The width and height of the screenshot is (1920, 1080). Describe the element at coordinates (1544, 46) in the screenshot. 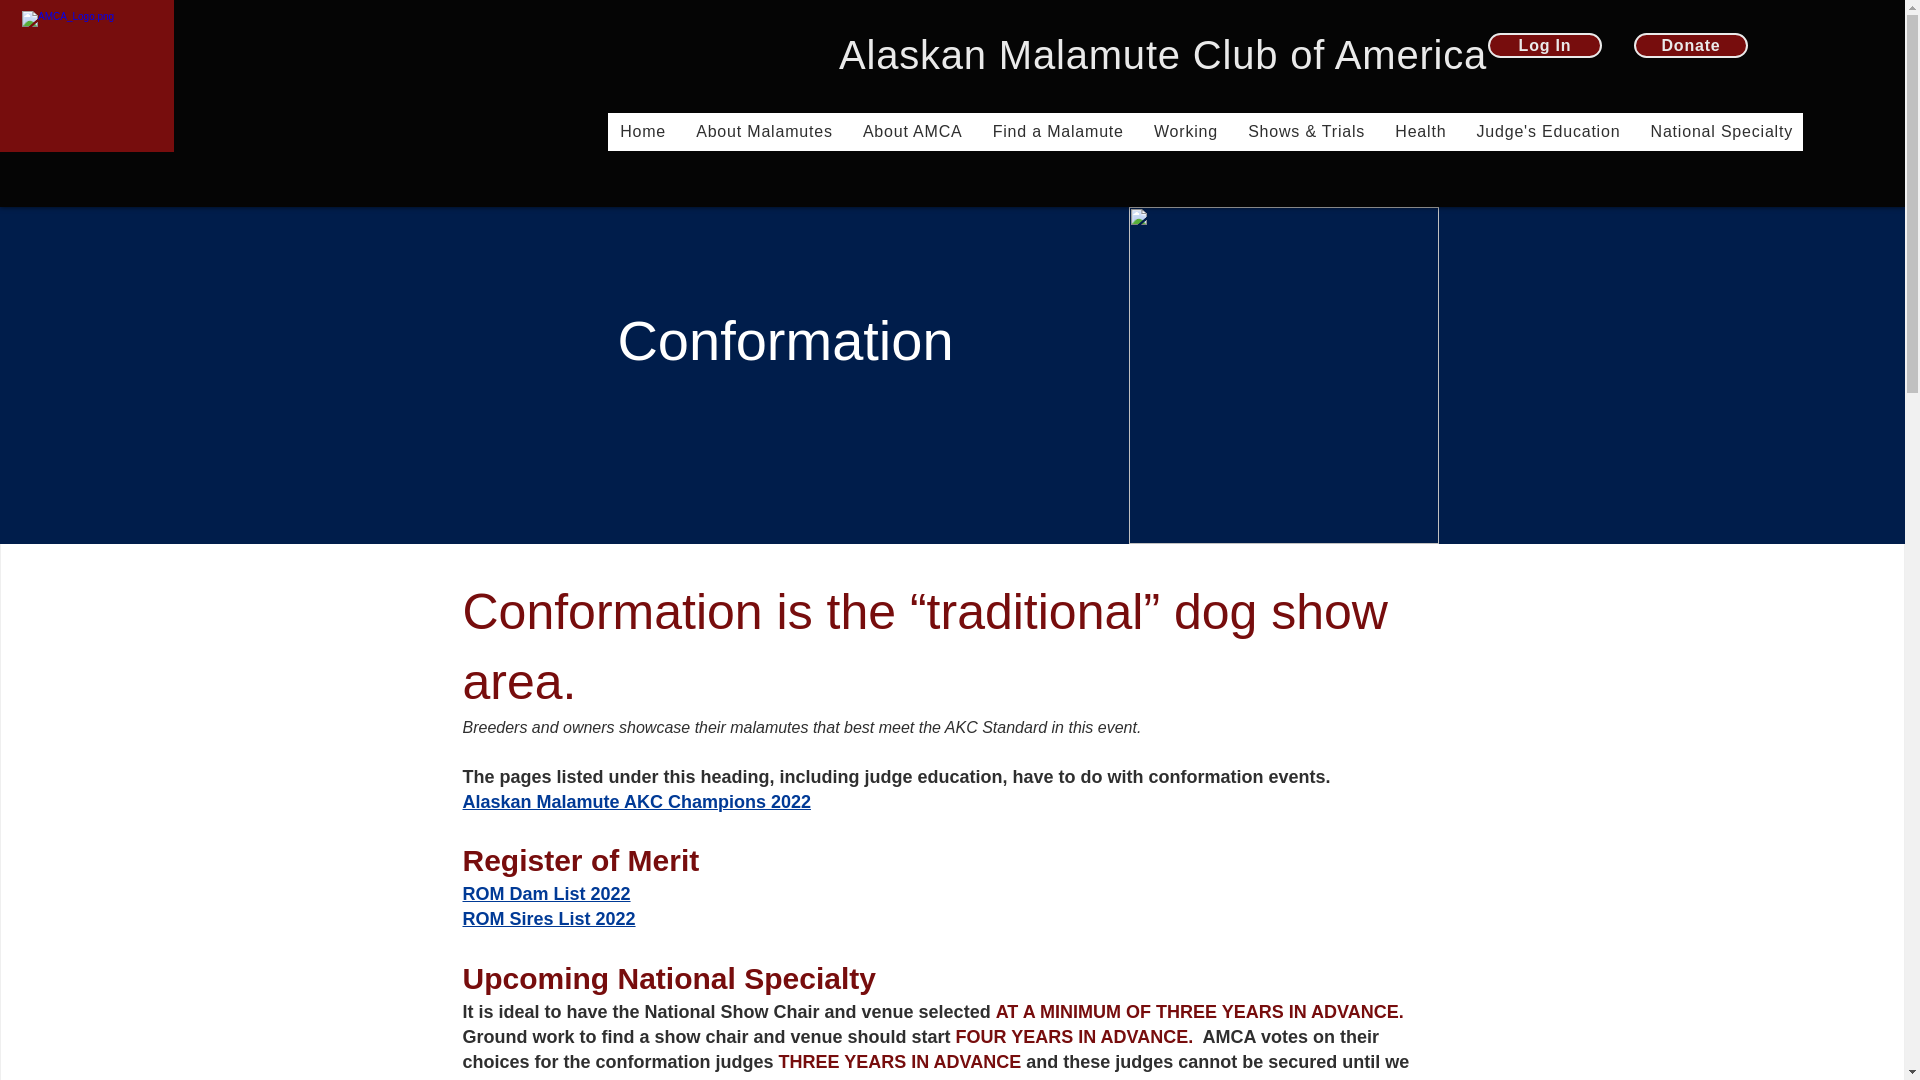

I see `Log In` at that location.